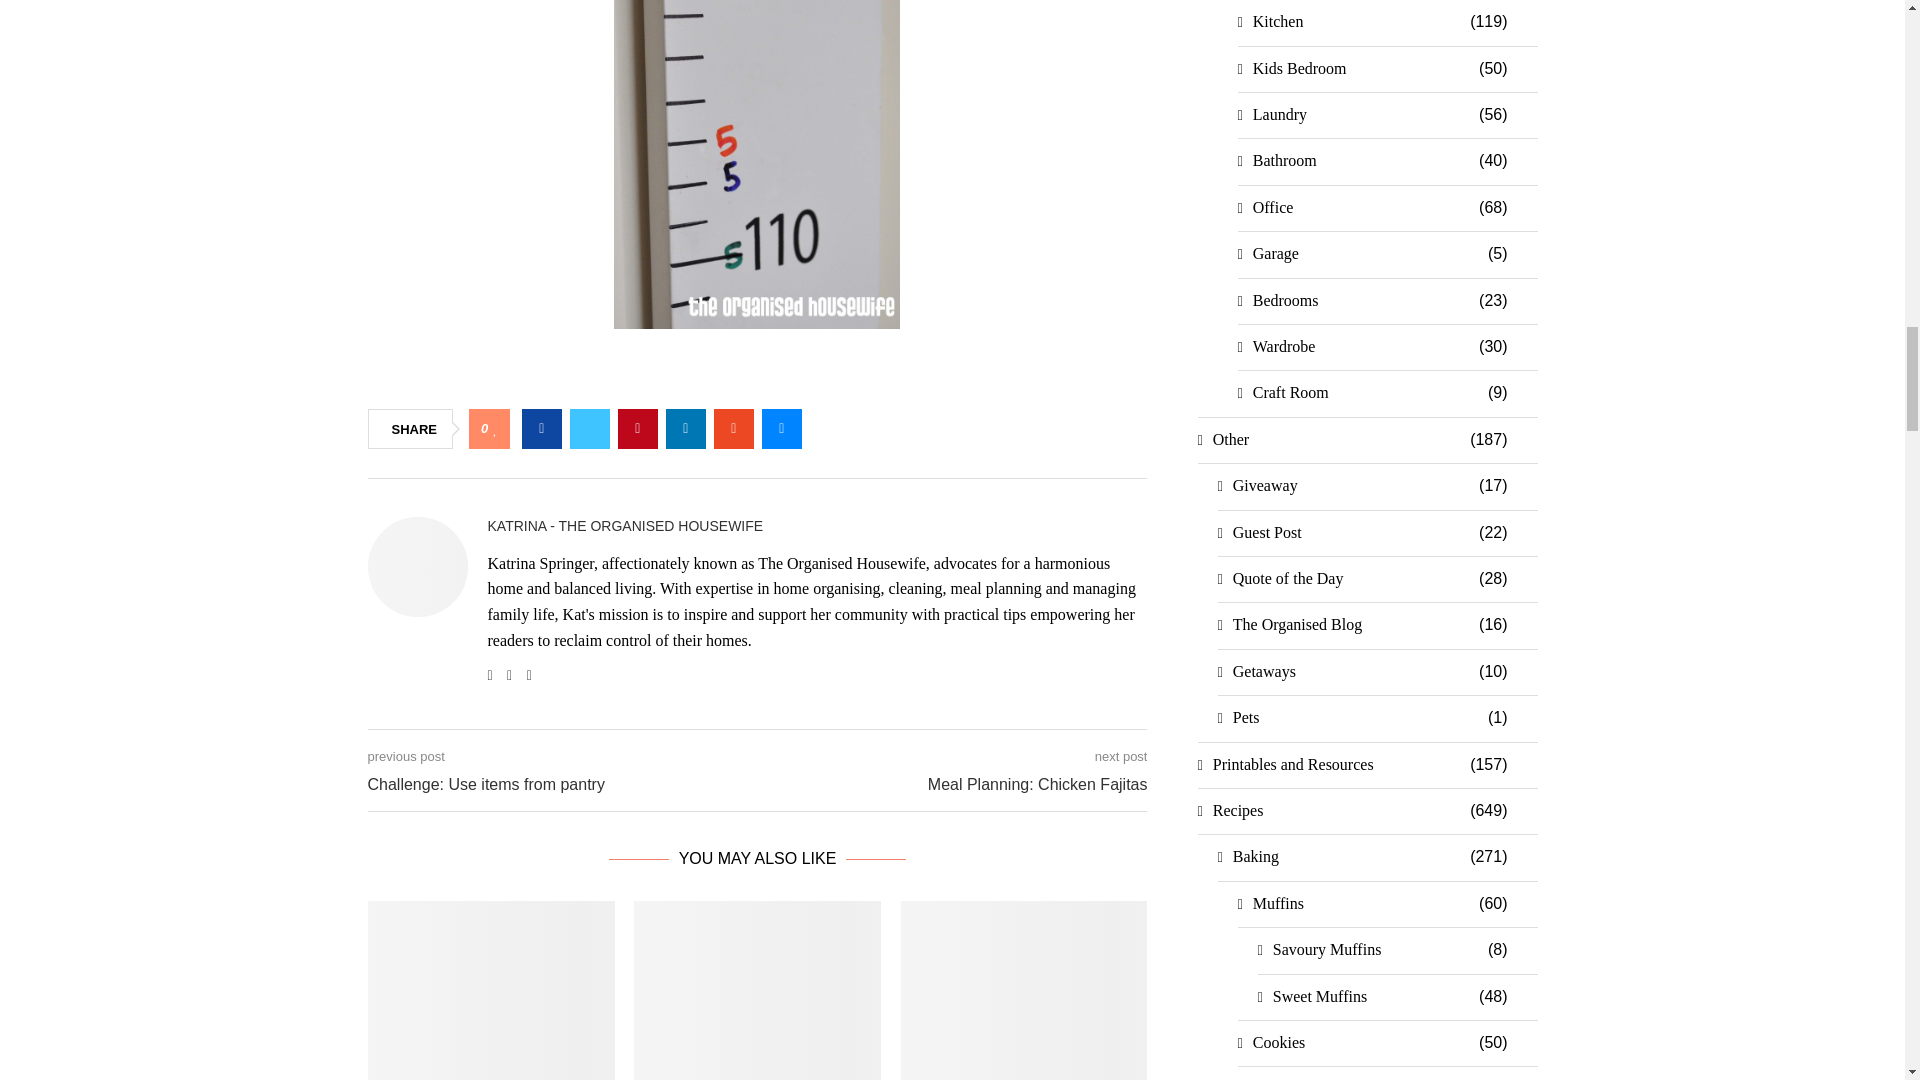  I want to click on Author Katrina - The Organised Housewife, so click(626, 526).